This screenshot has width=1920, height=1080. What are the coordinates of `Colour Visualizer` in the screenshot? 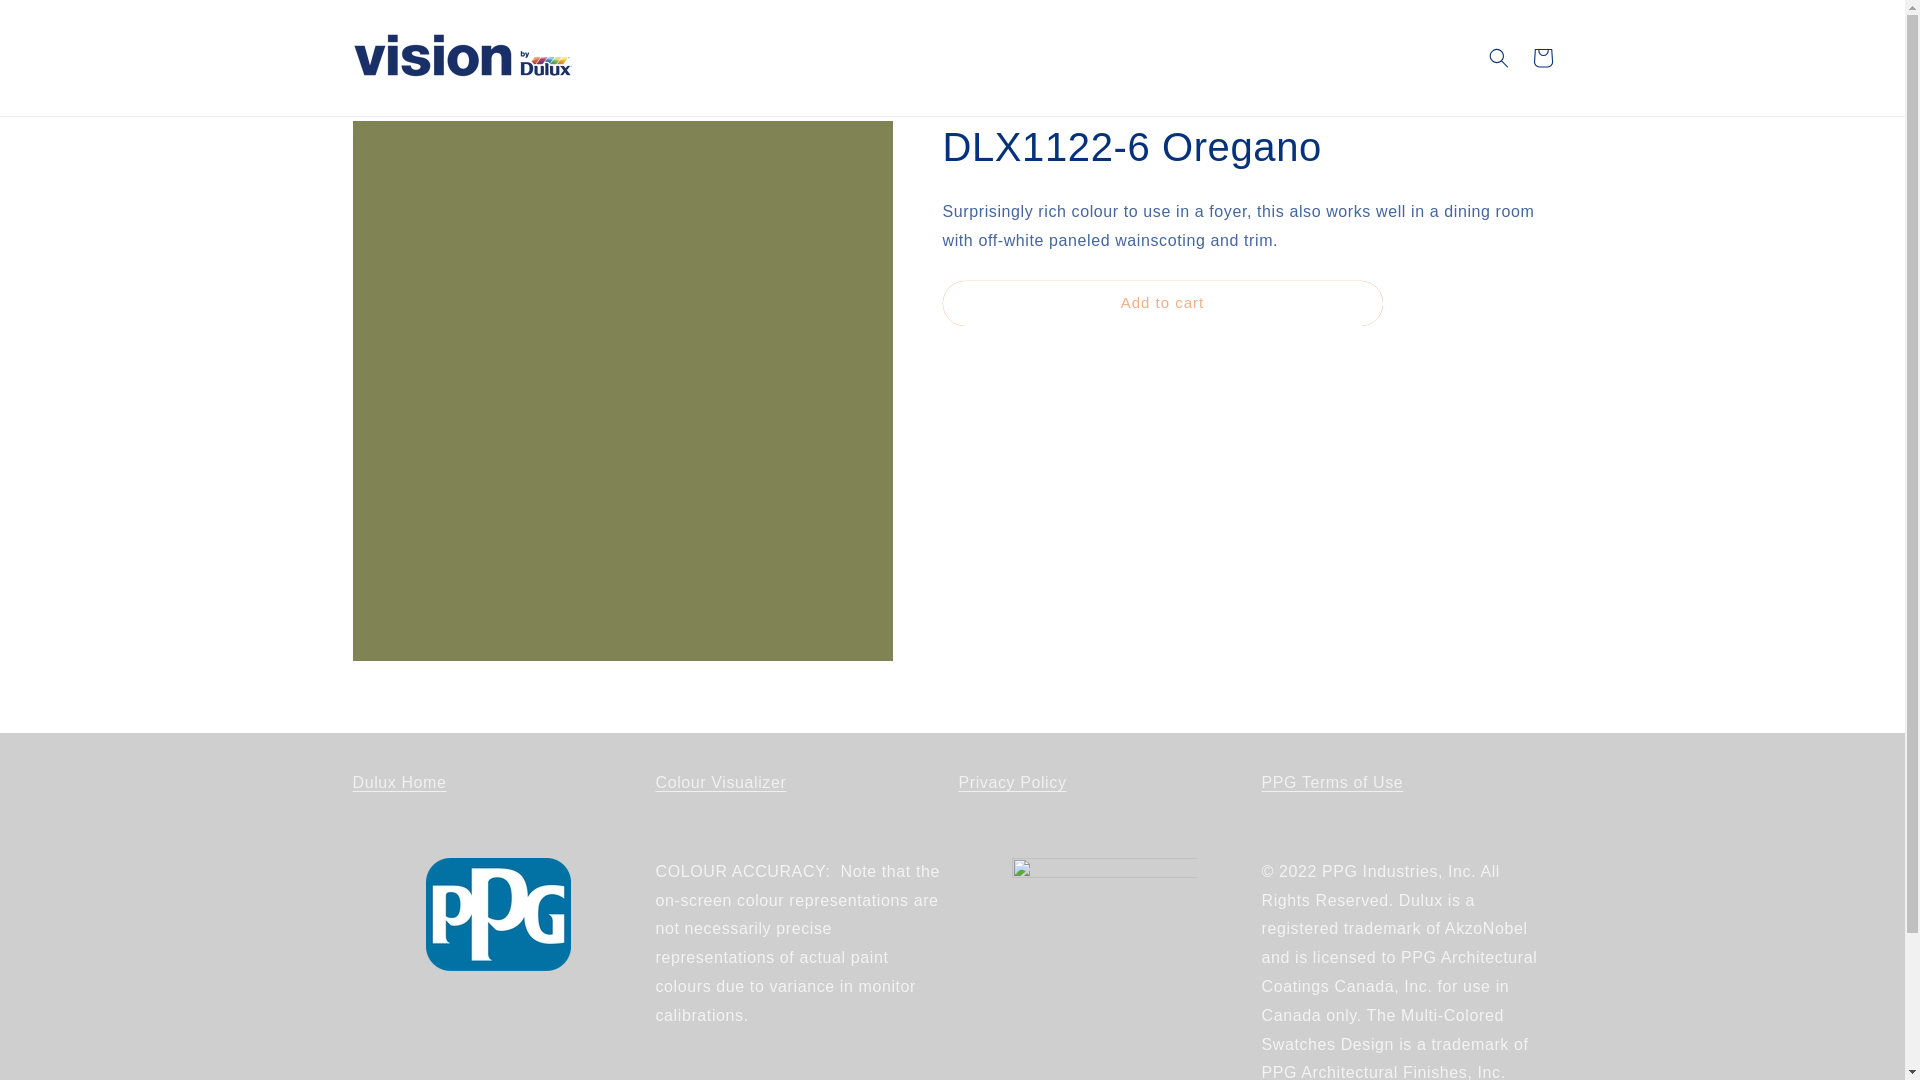 It's located at (722, 782).